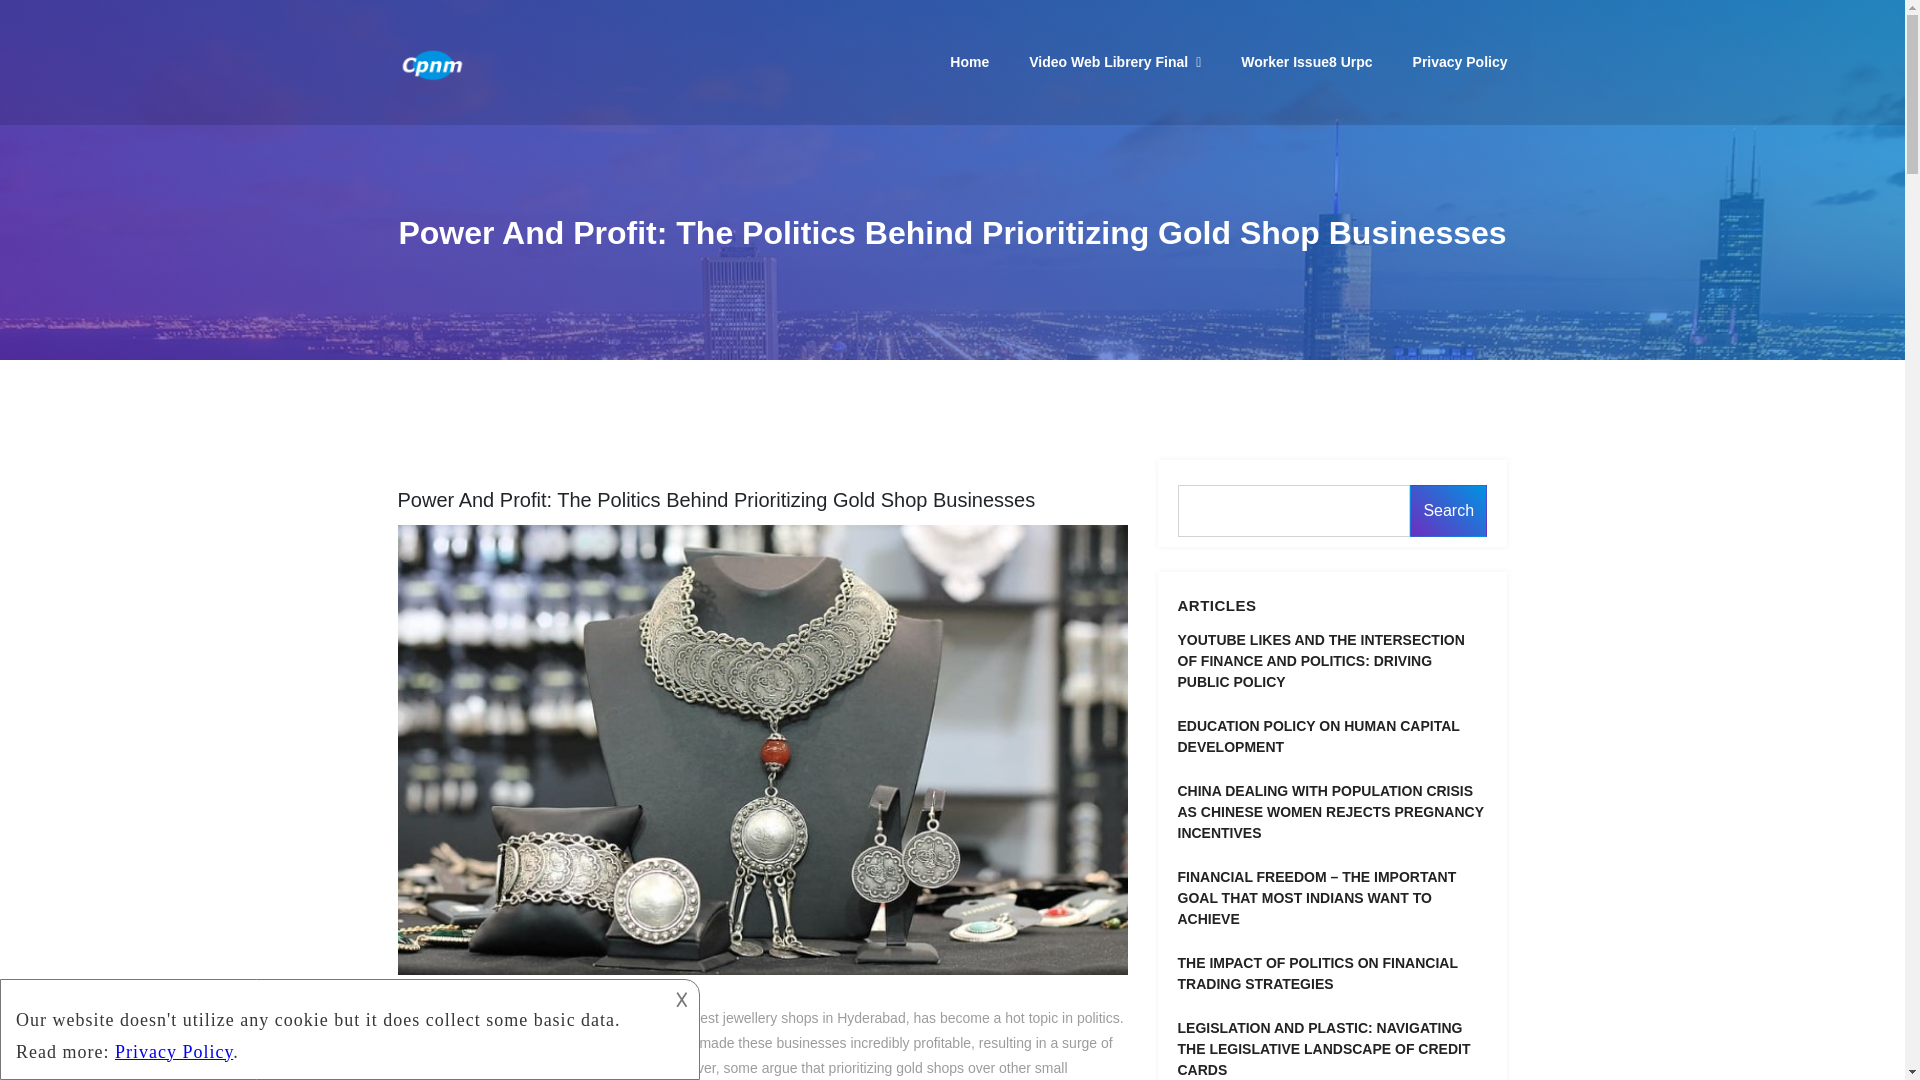  What do you see at coordinates (1333, 973) in the screenshot?
I see `THE IMPACT OF POLITICS ON FINANCIAL TRADING STRATEGIES` at bounding box center [1333, 973].